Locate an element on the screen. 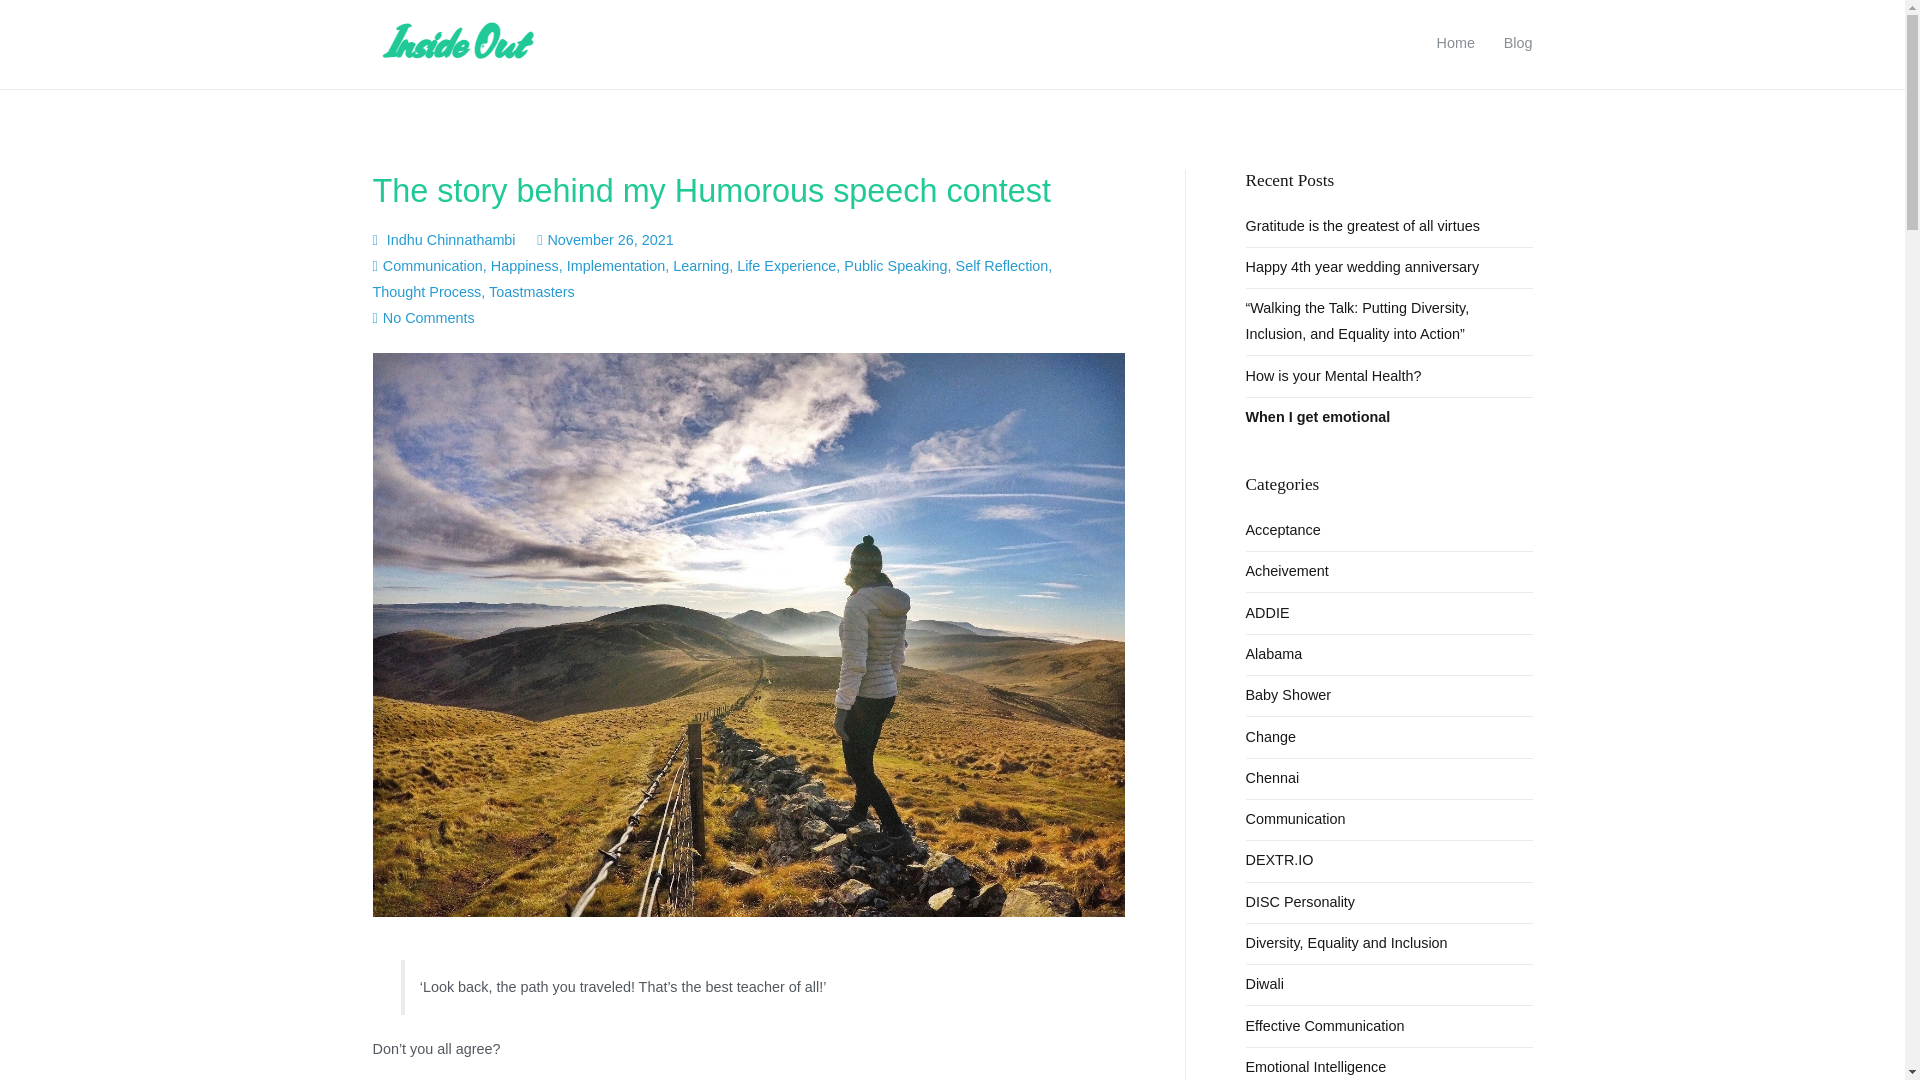 This screenshot has width=1920, height=1080. Change is located at coordinates (1271, 737).